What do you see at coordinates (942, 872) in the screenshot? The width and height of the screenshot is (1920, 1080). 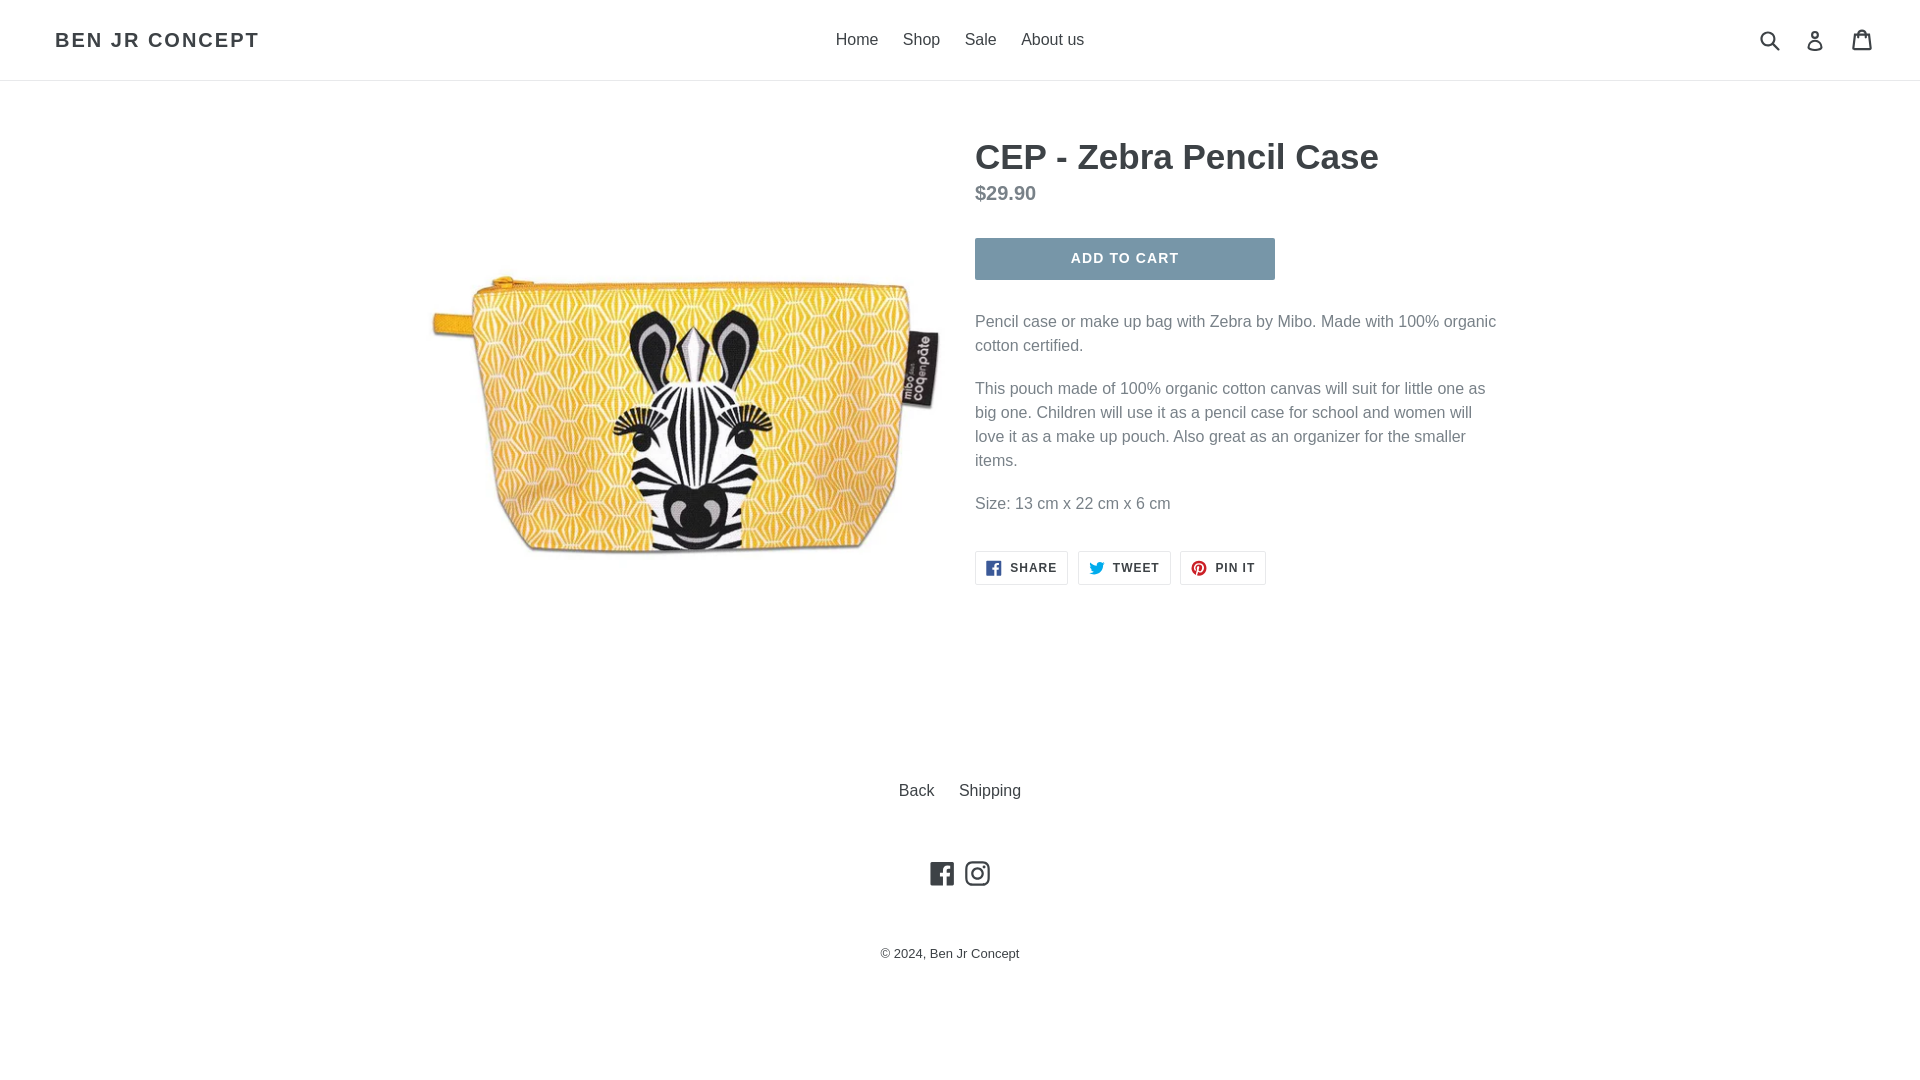 I see `Pin on Pinterest` at bounding box center [942, 872].